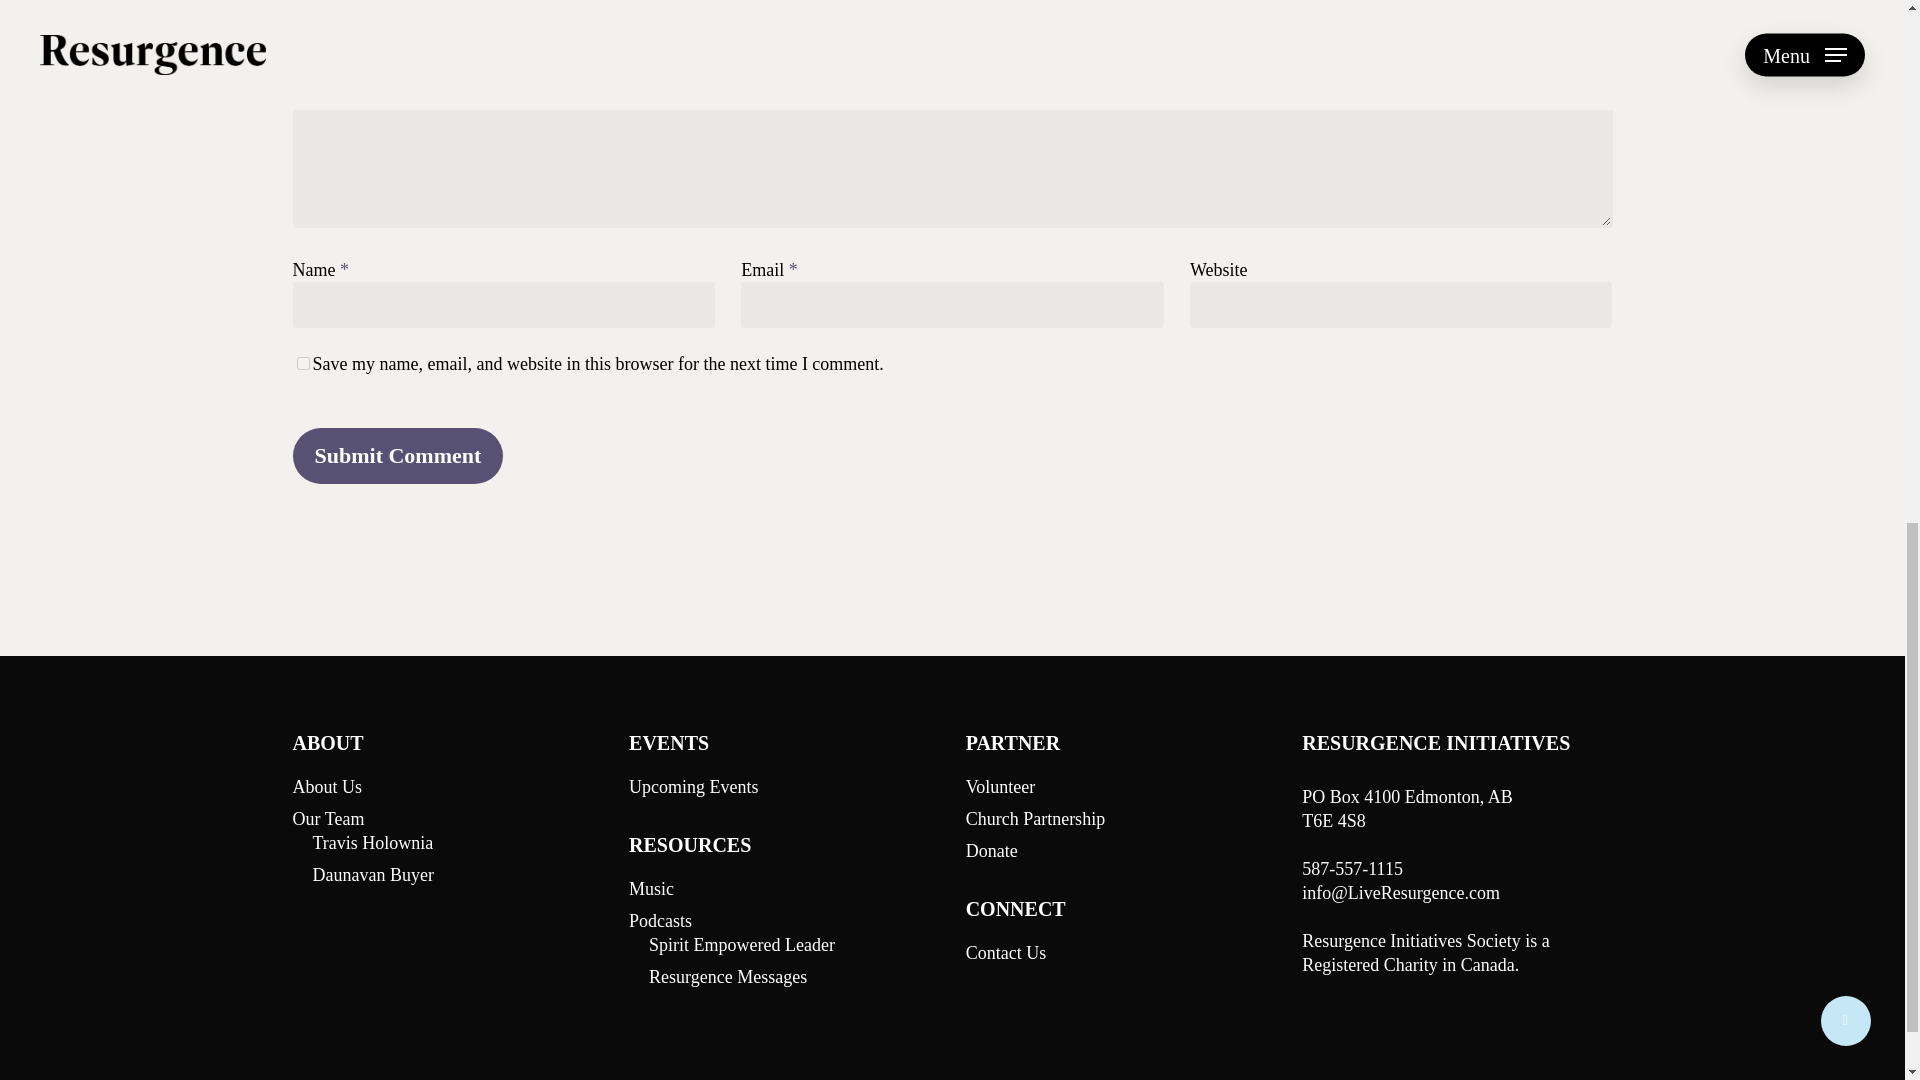 The width and height of the screenshot is (1920, 1080). What do you see at coordinates (1120, 818) in the screenshot?
I see `Church Partnership` at bounding box center [1120, 818].